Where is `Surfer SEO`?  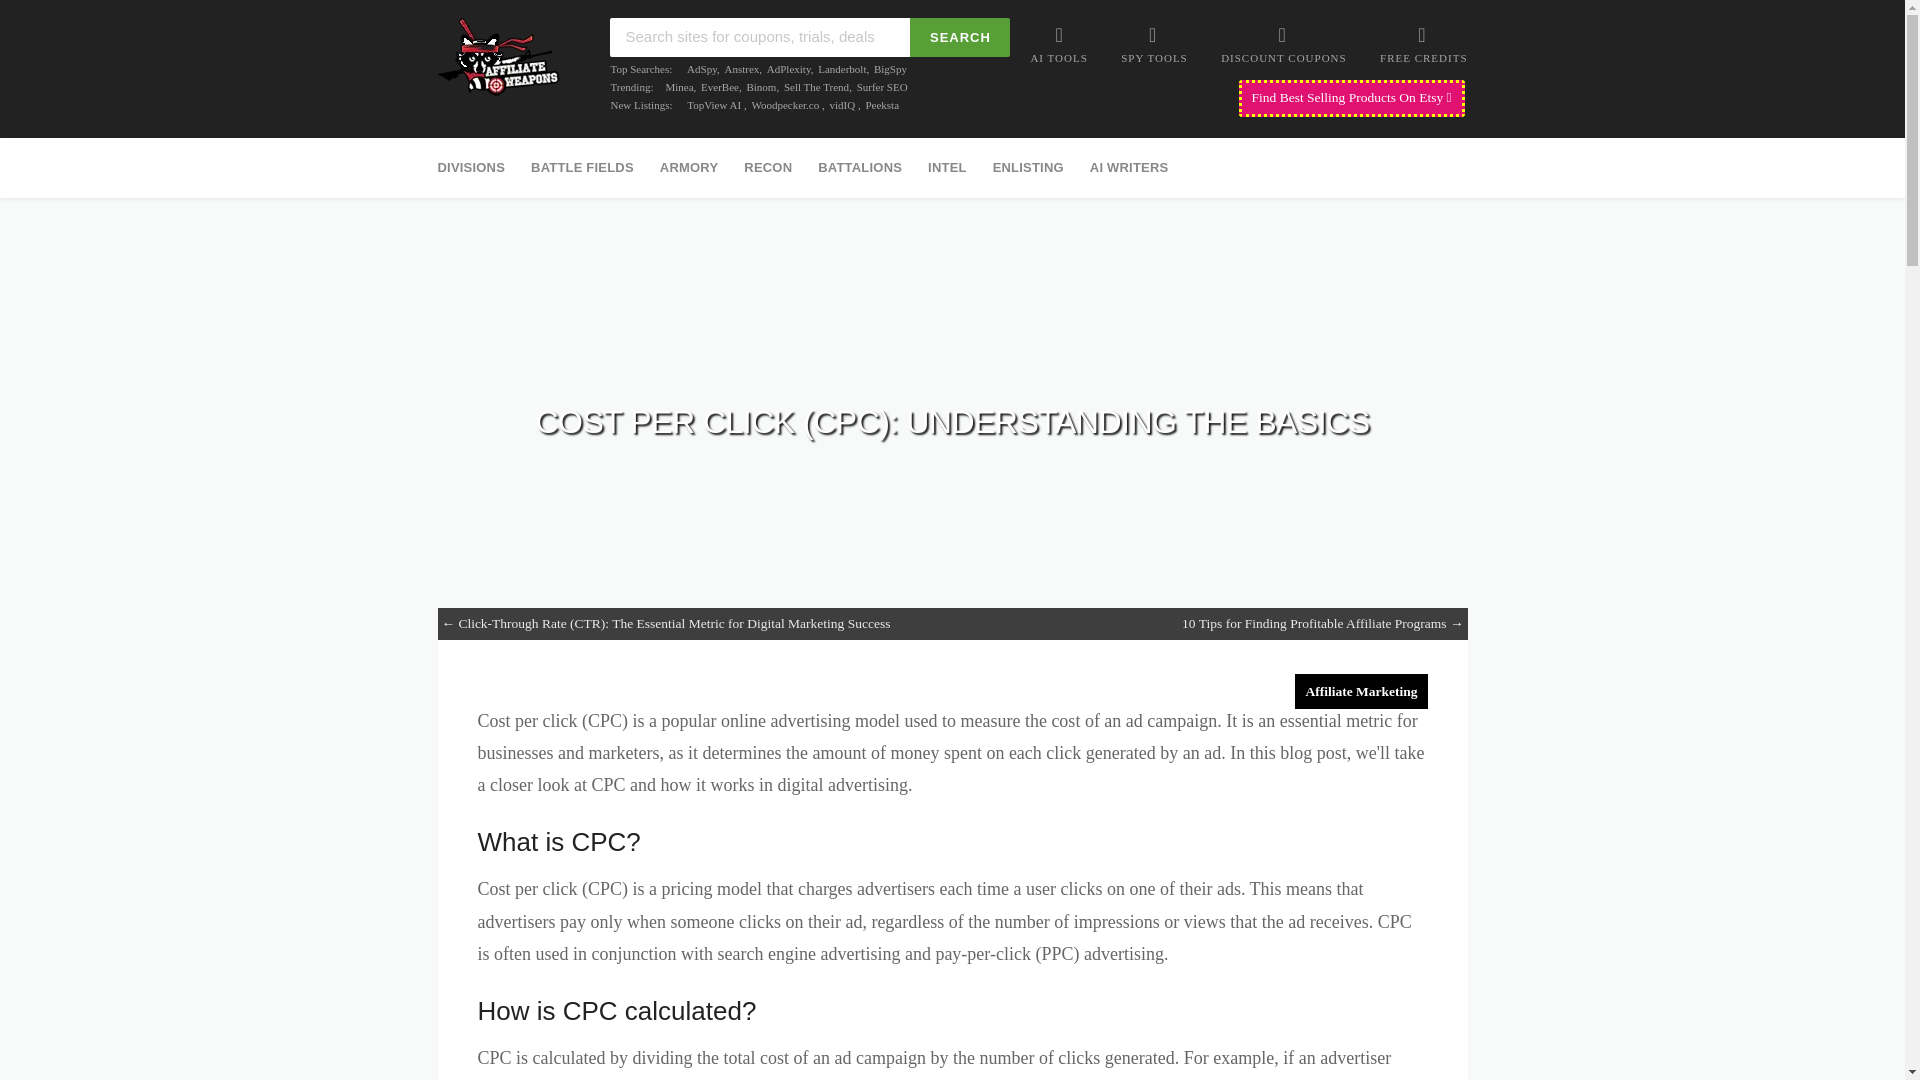
Surfer SEO is located at coordinates (882, 86).